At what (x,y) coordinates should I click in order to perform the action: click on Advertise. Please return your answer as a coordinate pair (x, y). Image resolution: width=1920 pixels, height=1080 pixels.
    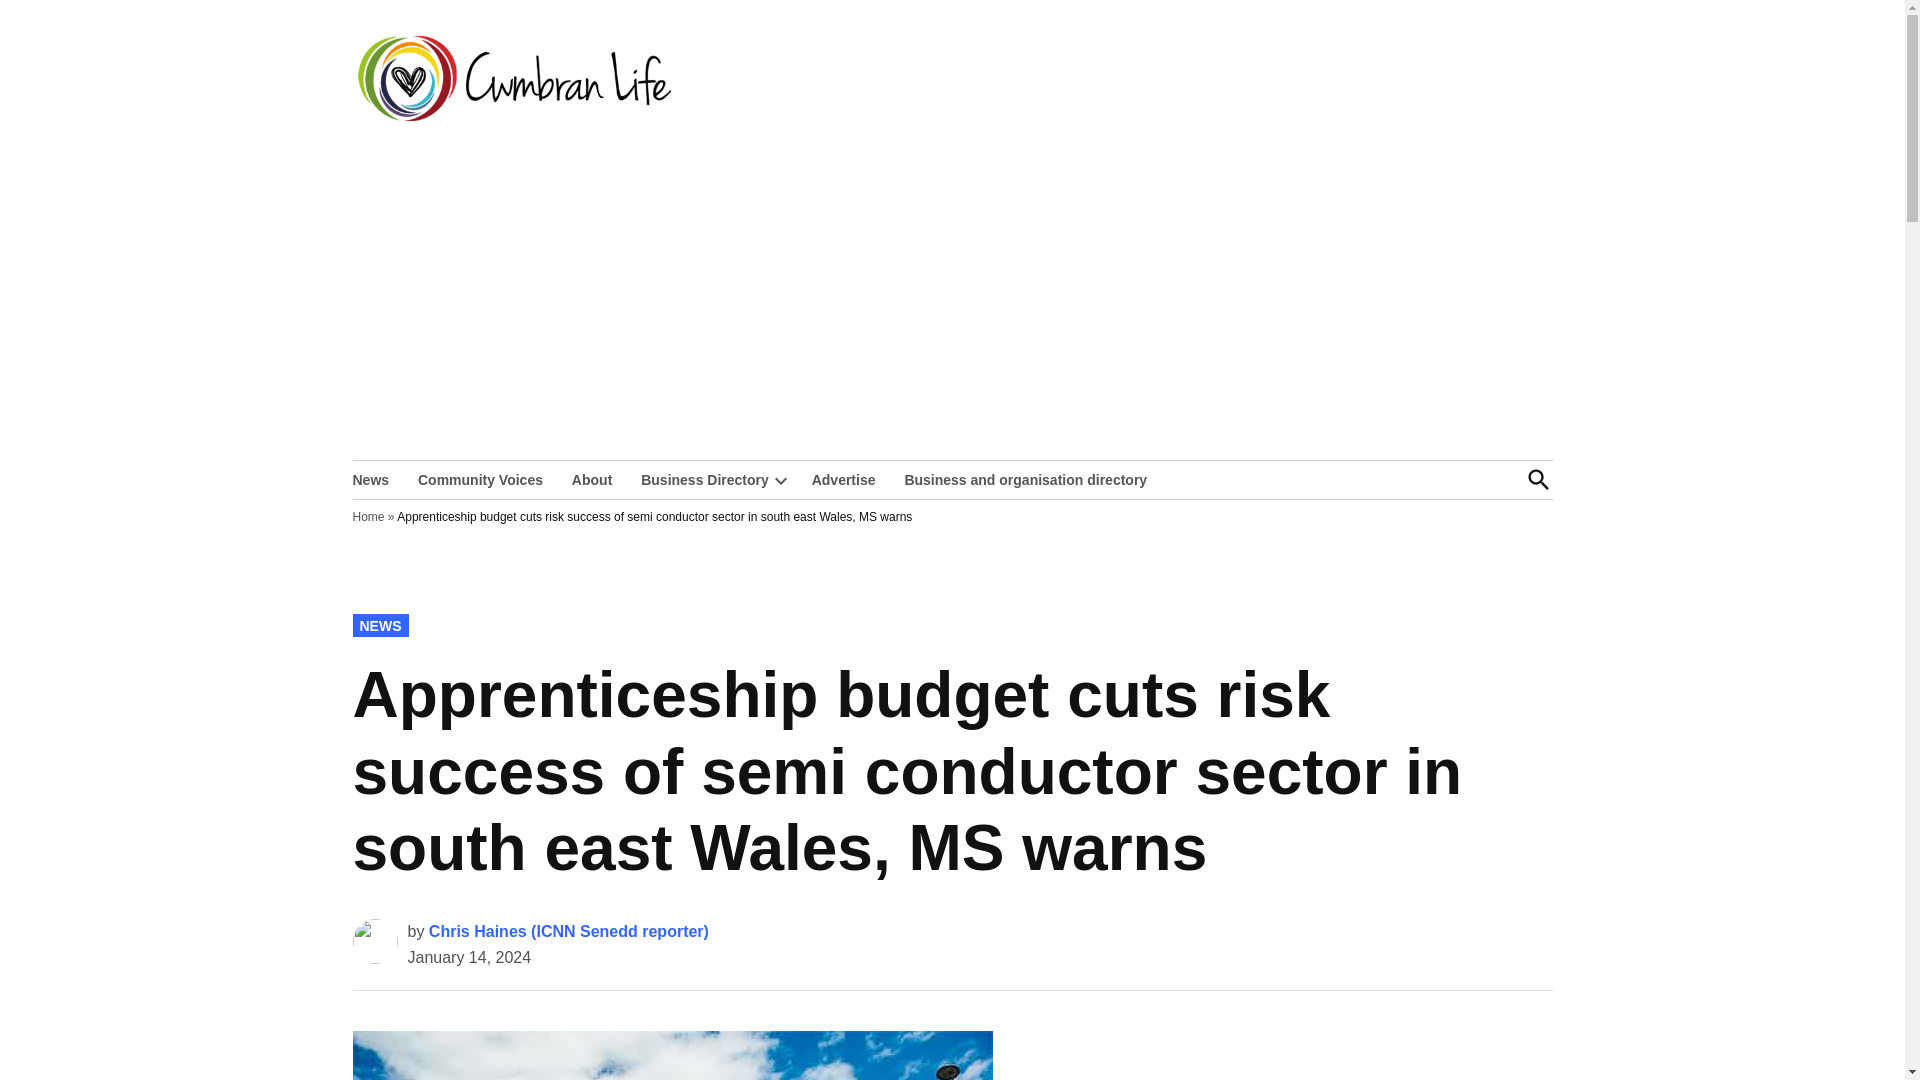
    Looking at the image, I should click on (844, 478).